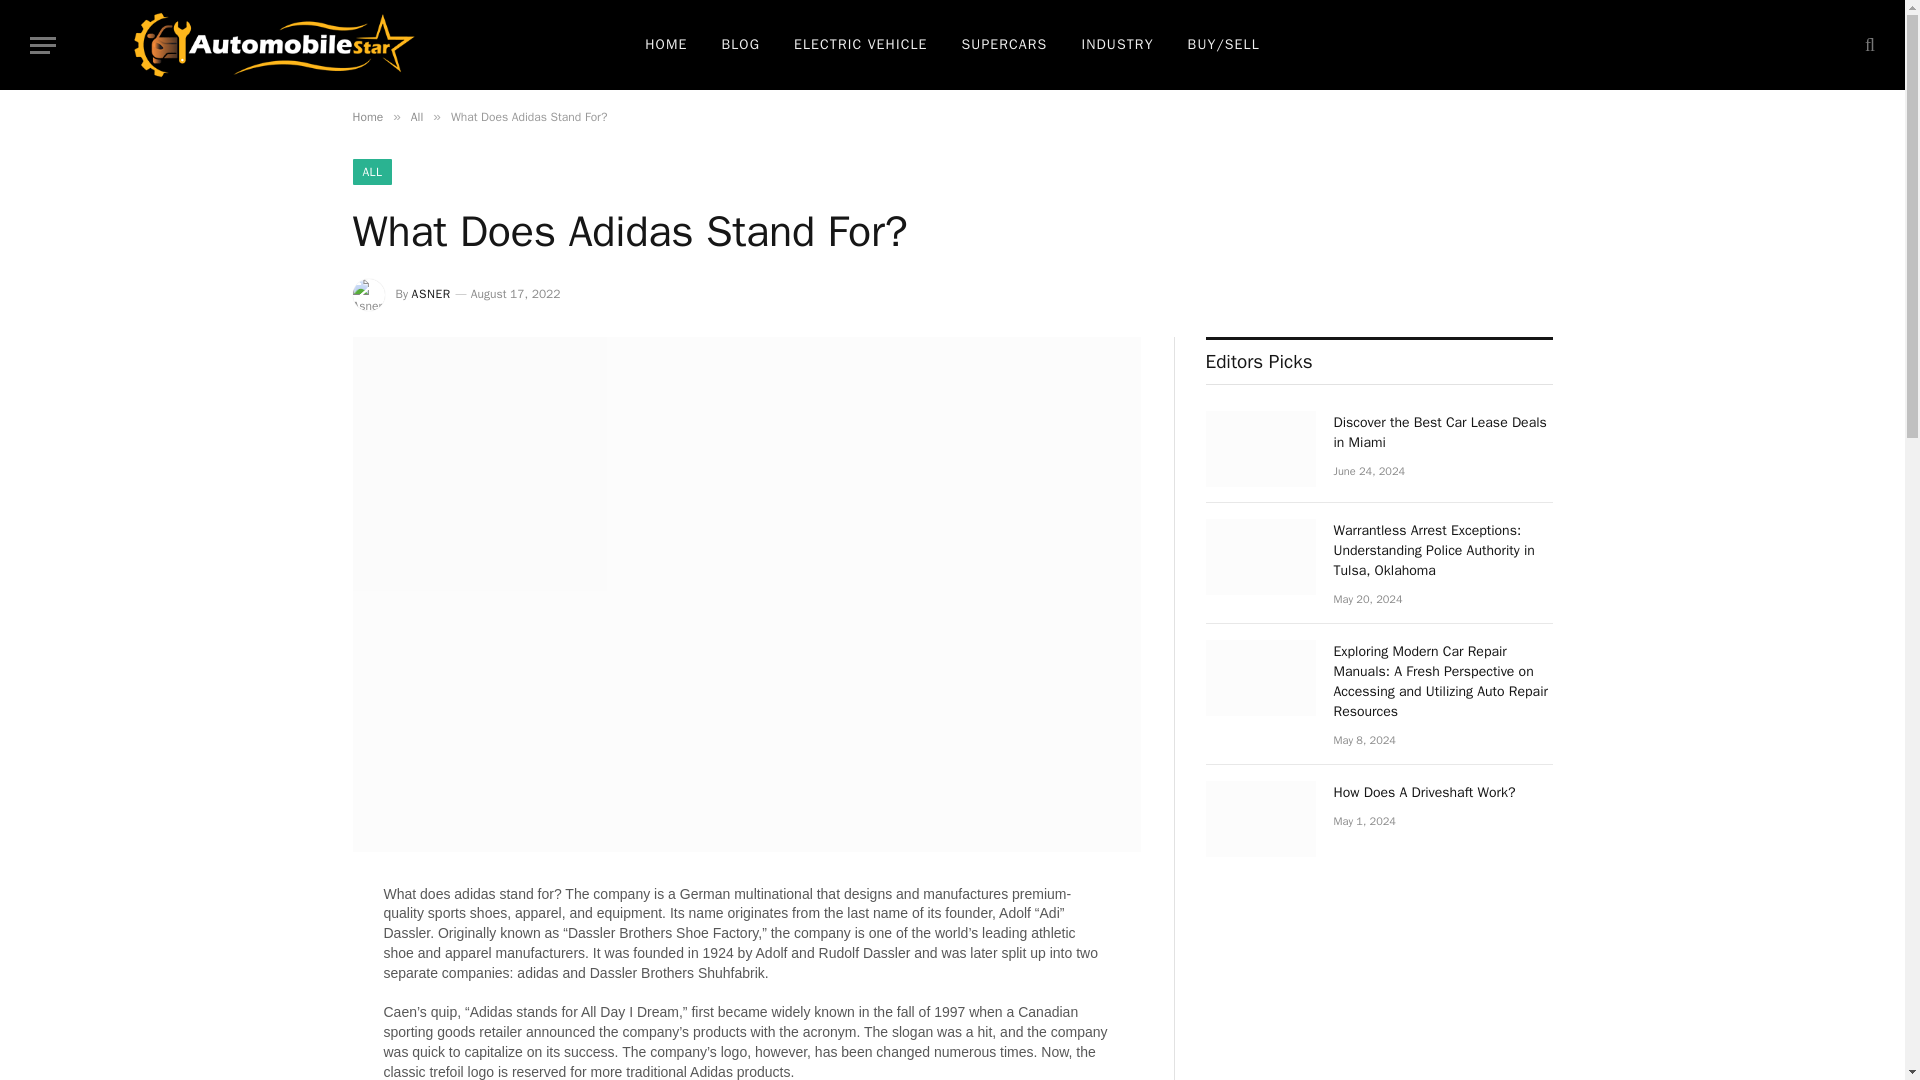 The image size is (1920, 1080). What do you see at coordinates (366, 117) in the screenshot?
I see `Home` at bounding box center [366, 117].